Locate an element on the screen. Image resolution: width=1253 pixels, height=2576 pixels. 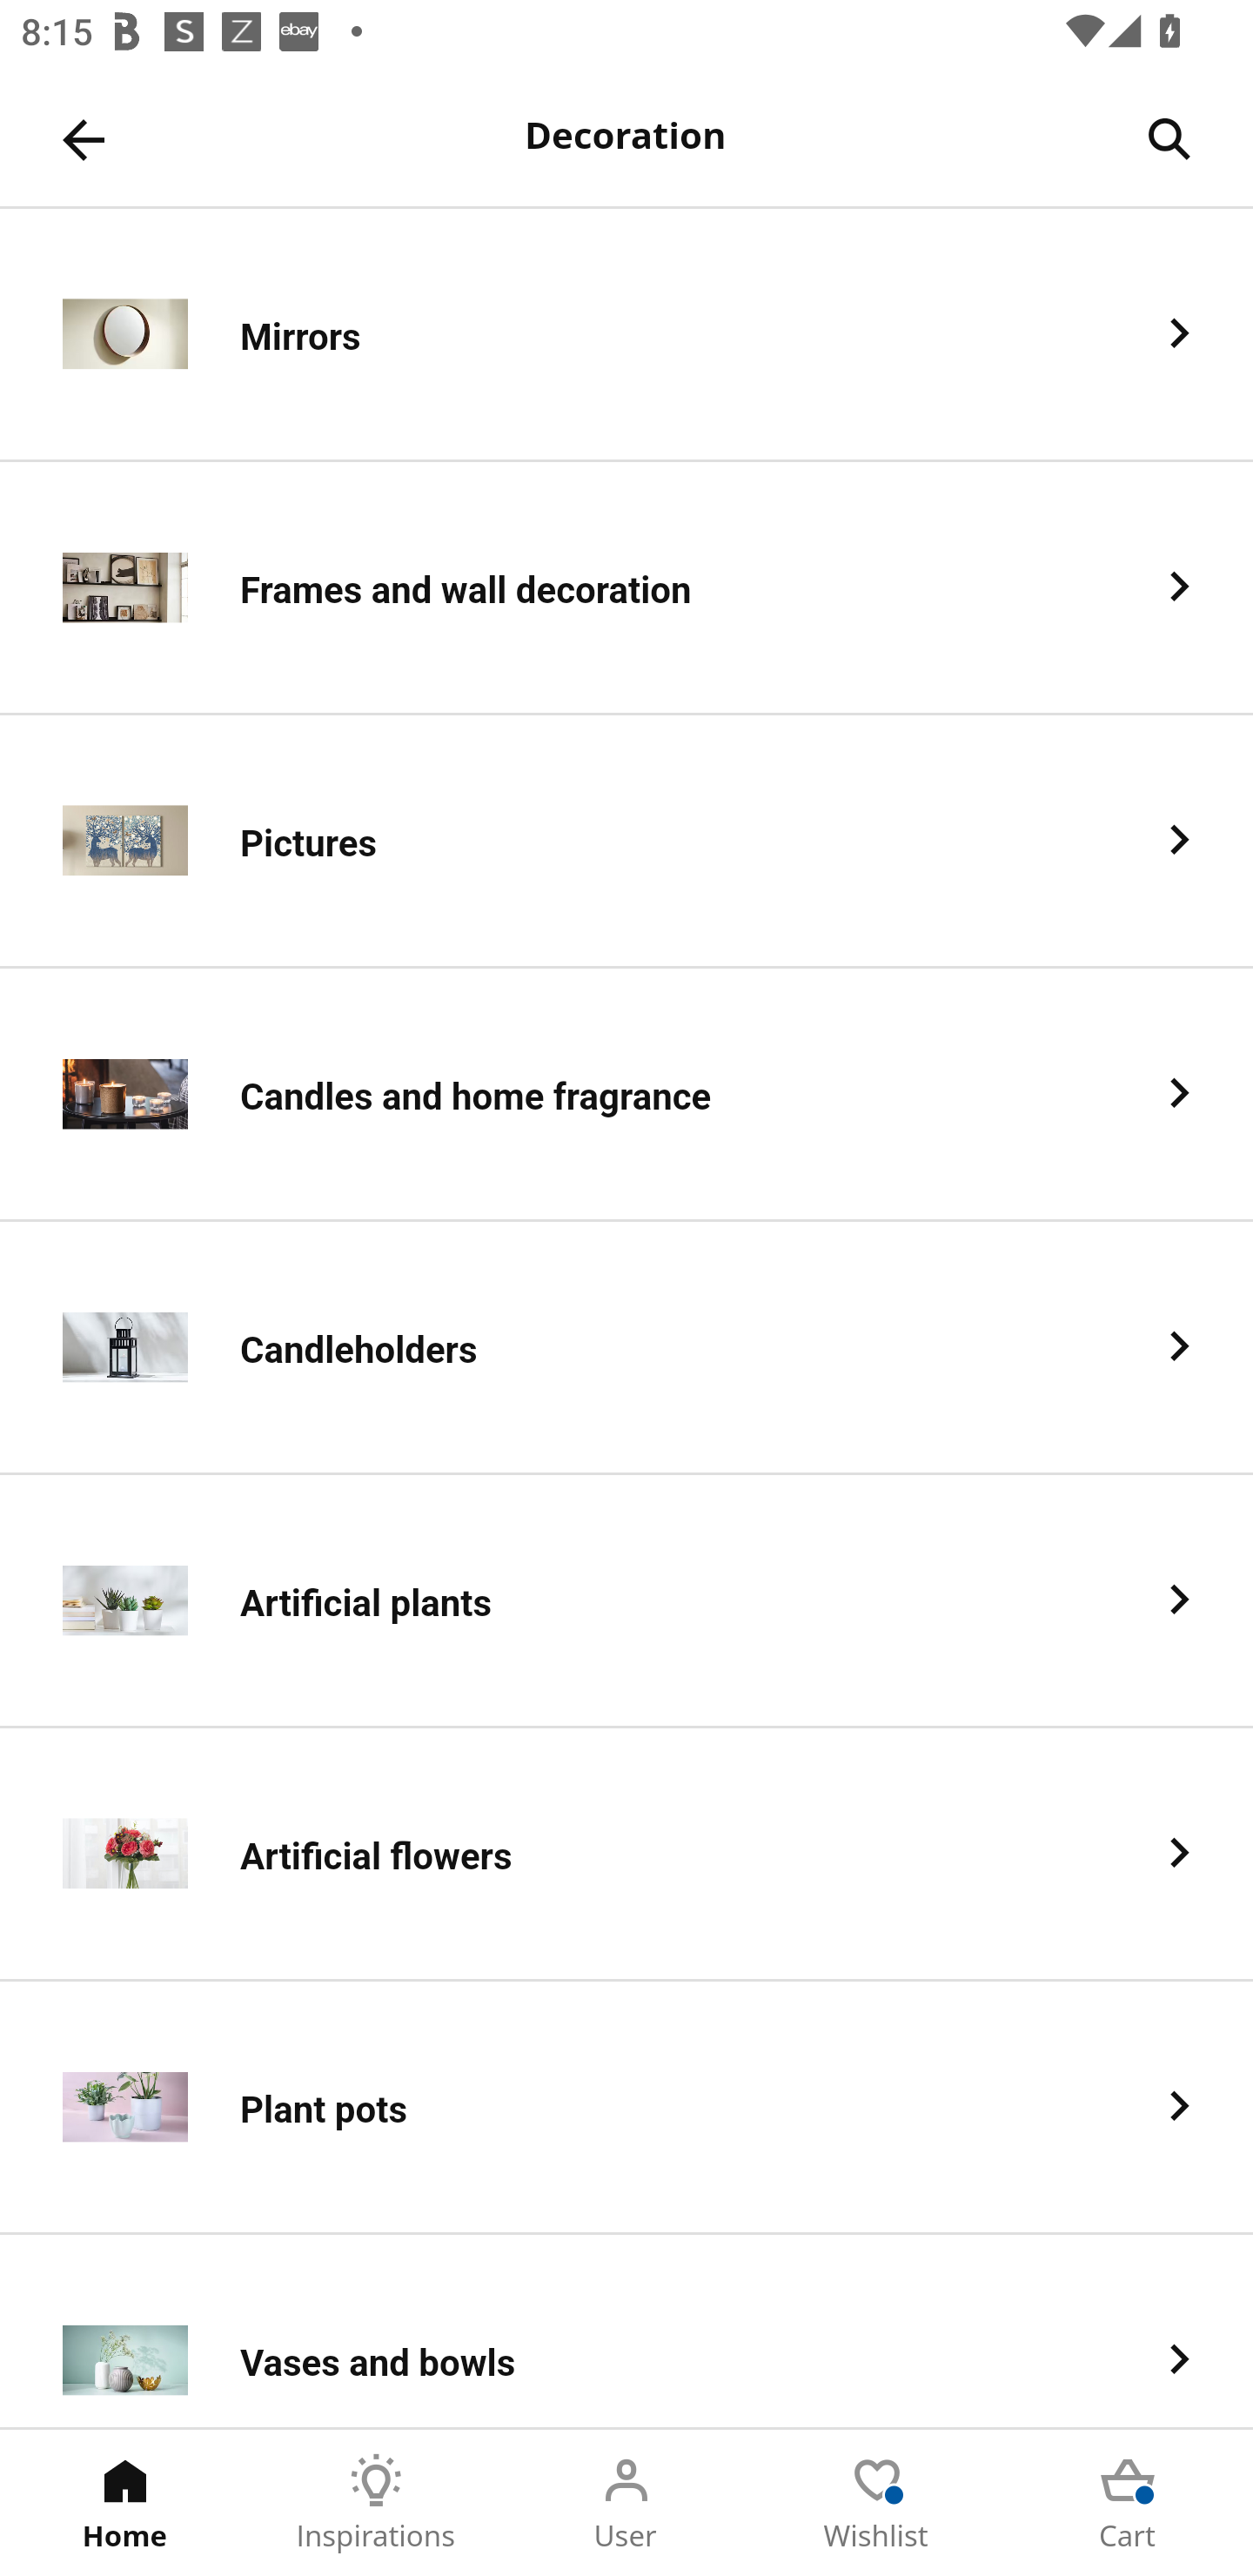
Wishlist
Tab 4 of 5 is located at coordinates (877, 2503).